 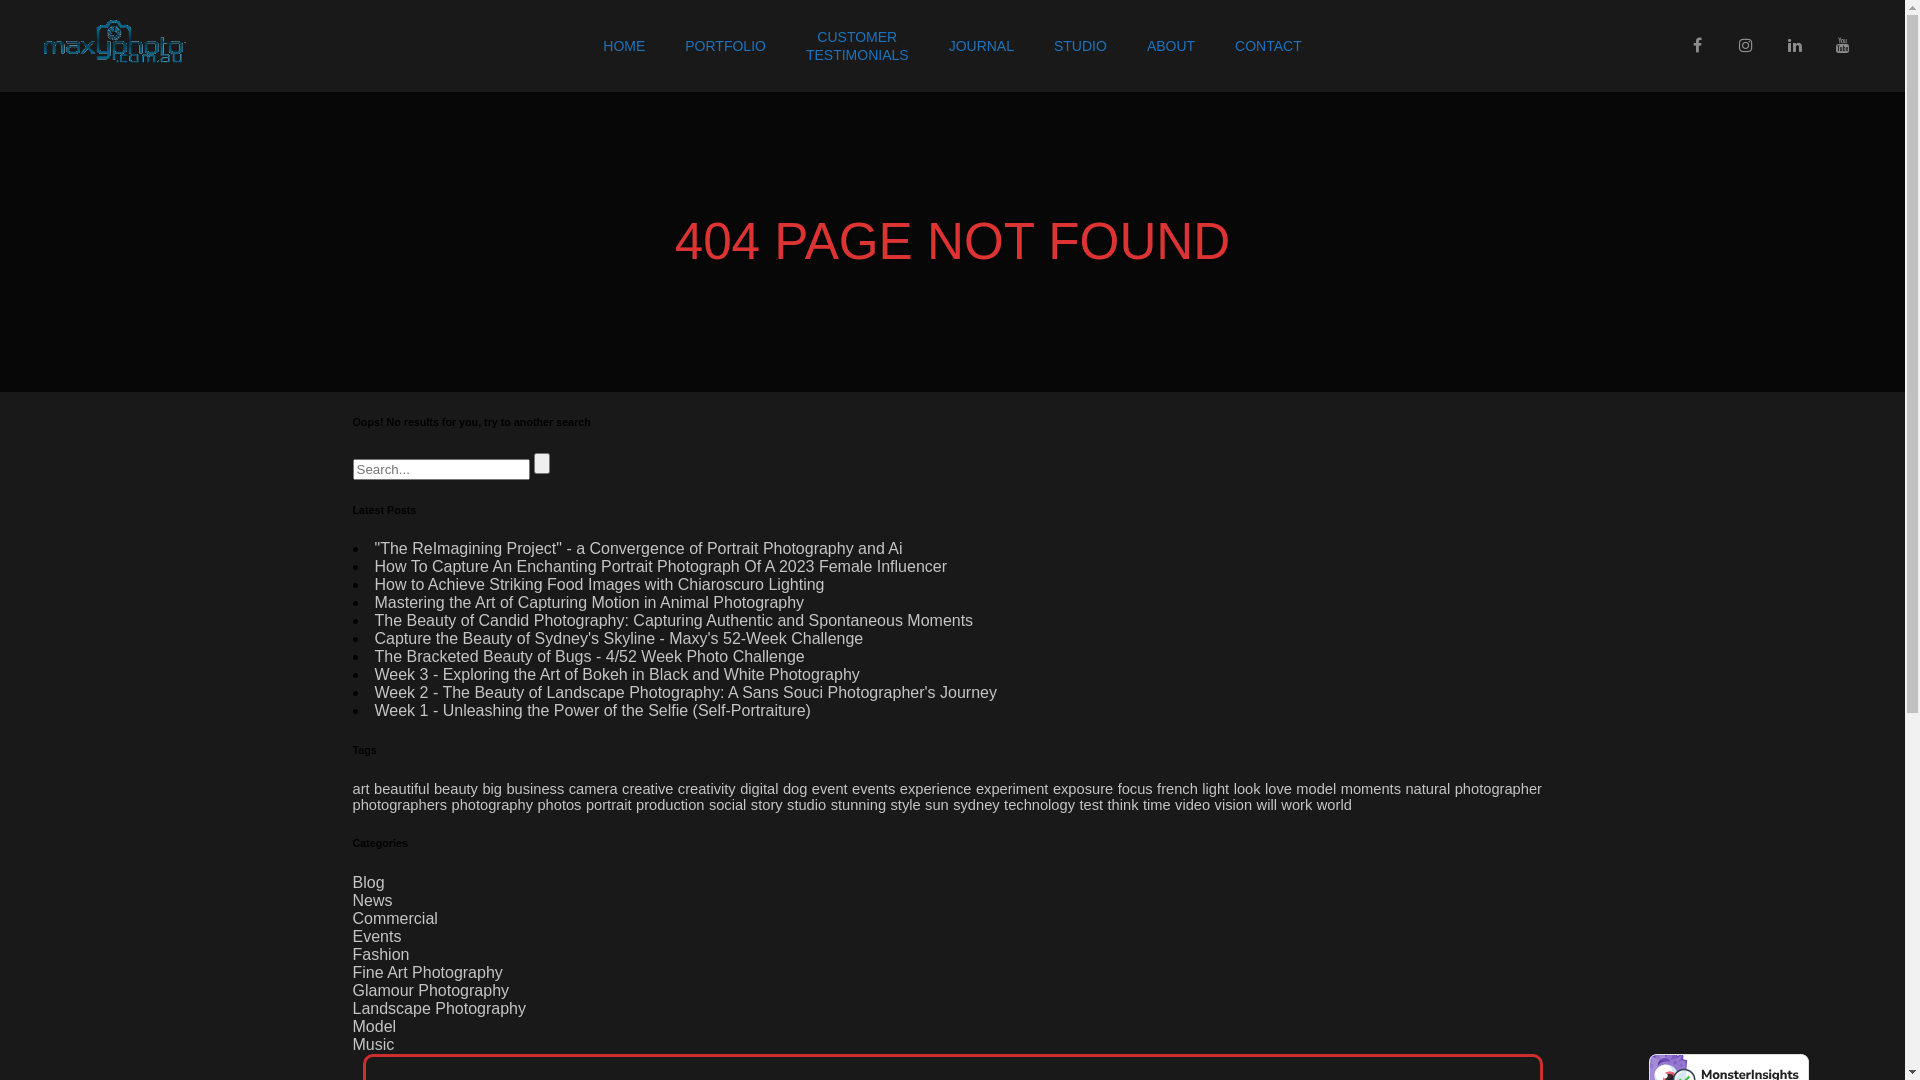 I want to click on stunning, so click(x=858, y=805).